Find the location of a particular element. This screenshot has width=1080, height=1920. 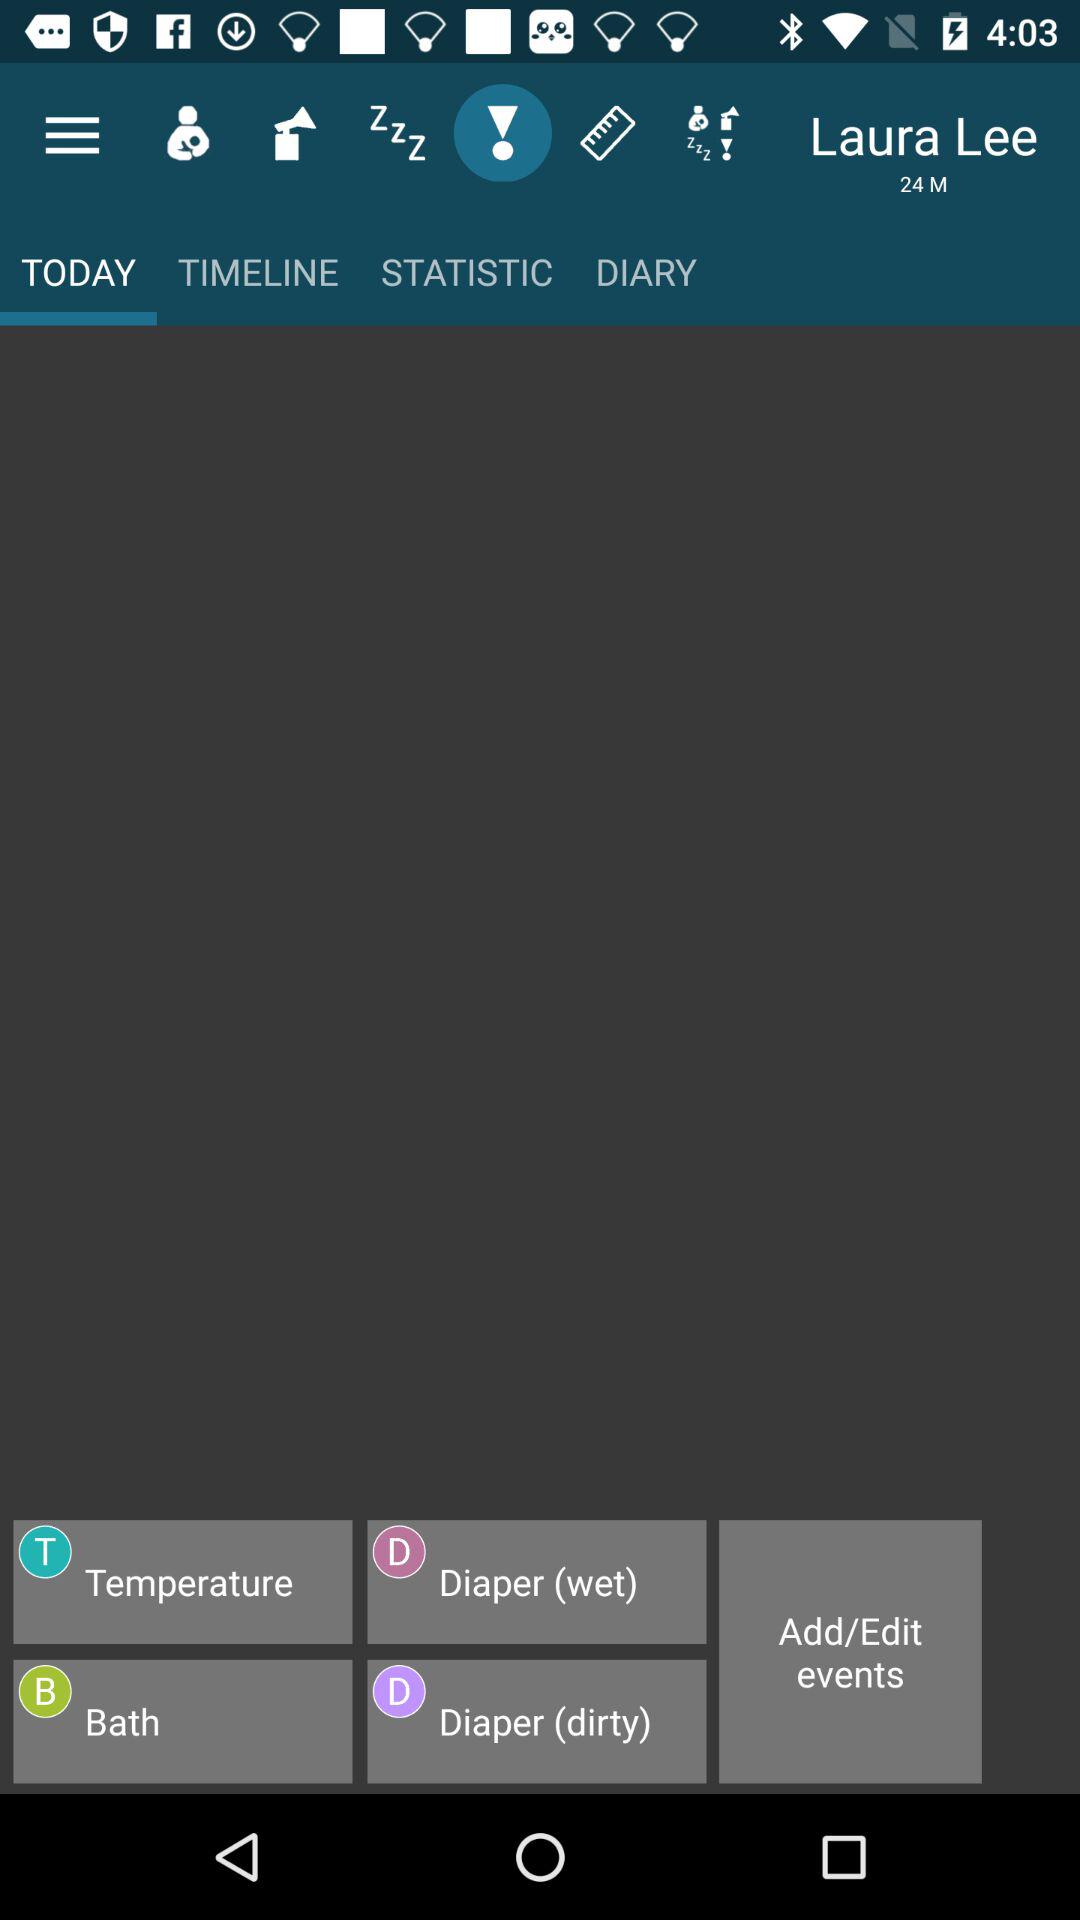

launch add/edit
events item is located at coordinates (850, 1652).